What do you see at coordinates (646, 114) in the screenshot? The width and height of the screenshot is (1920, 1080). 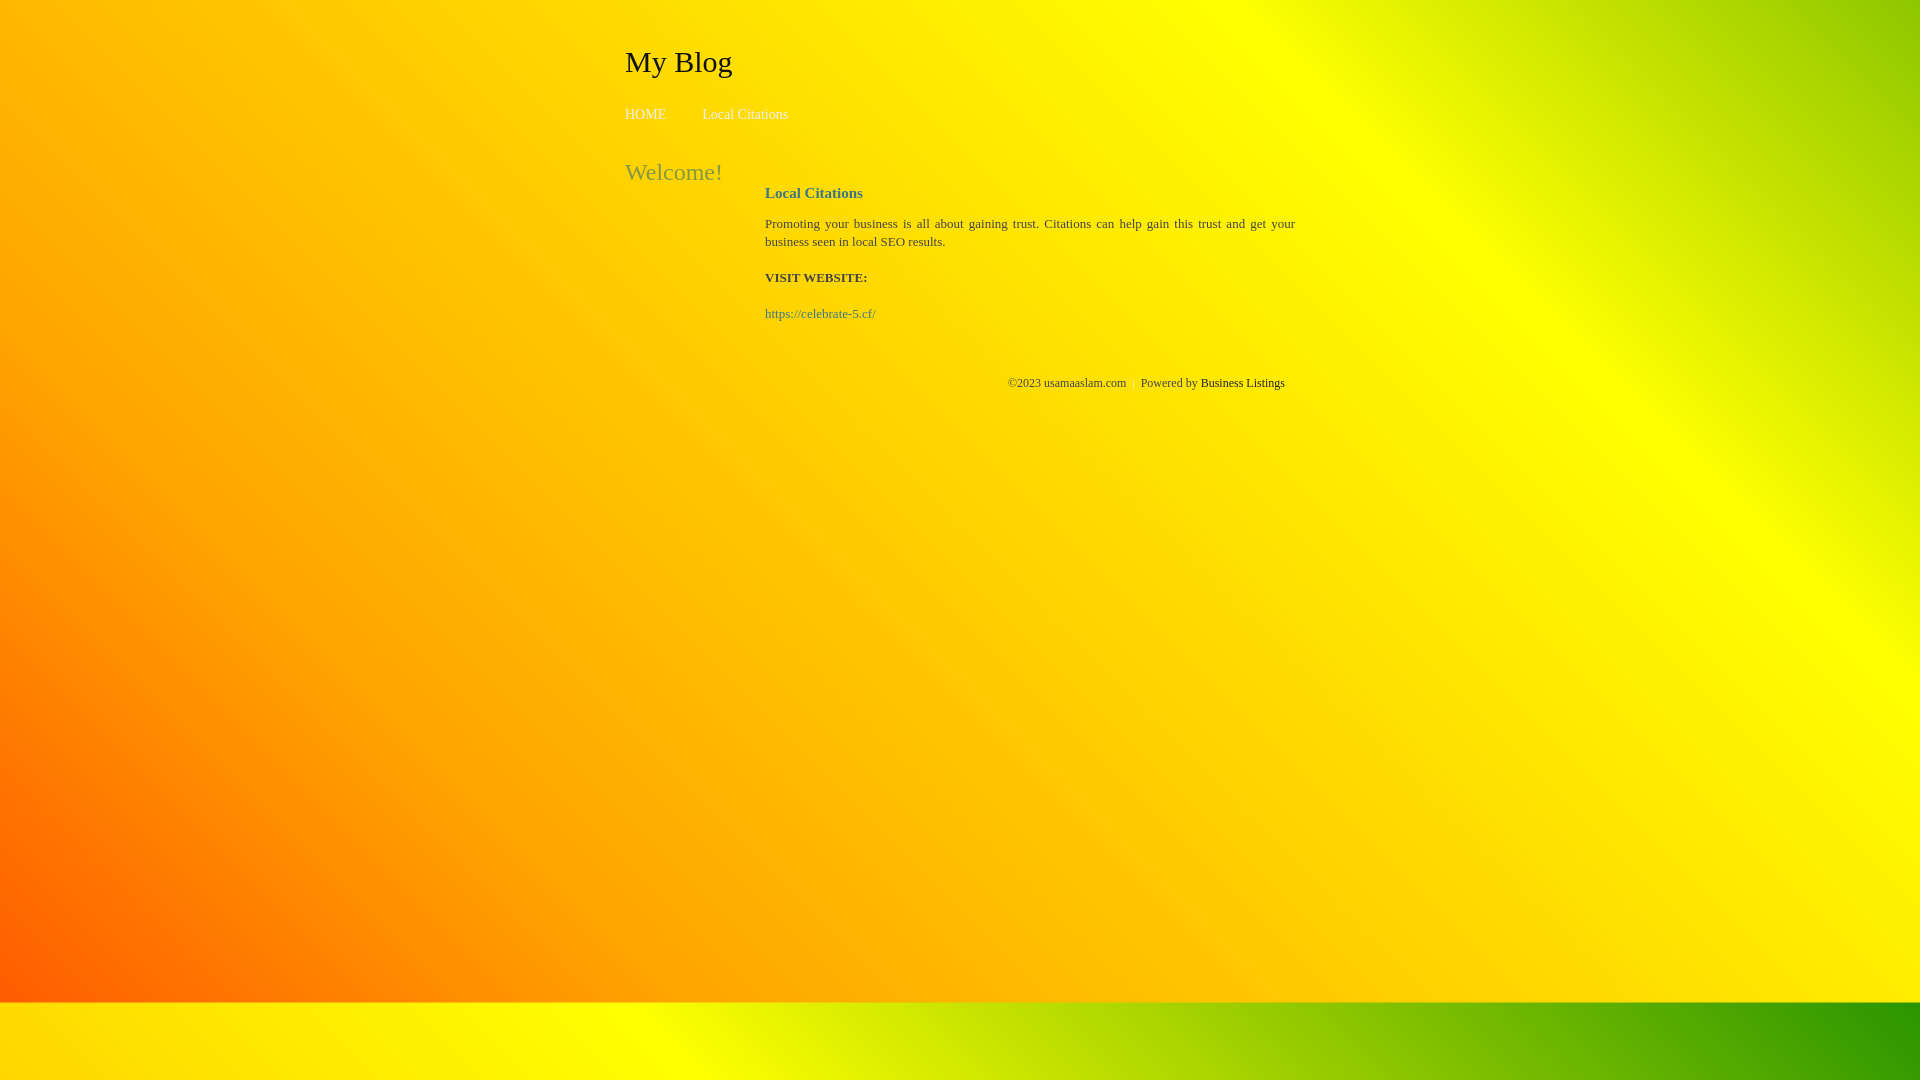 I see `HOME` at bounding box center [646, 114].